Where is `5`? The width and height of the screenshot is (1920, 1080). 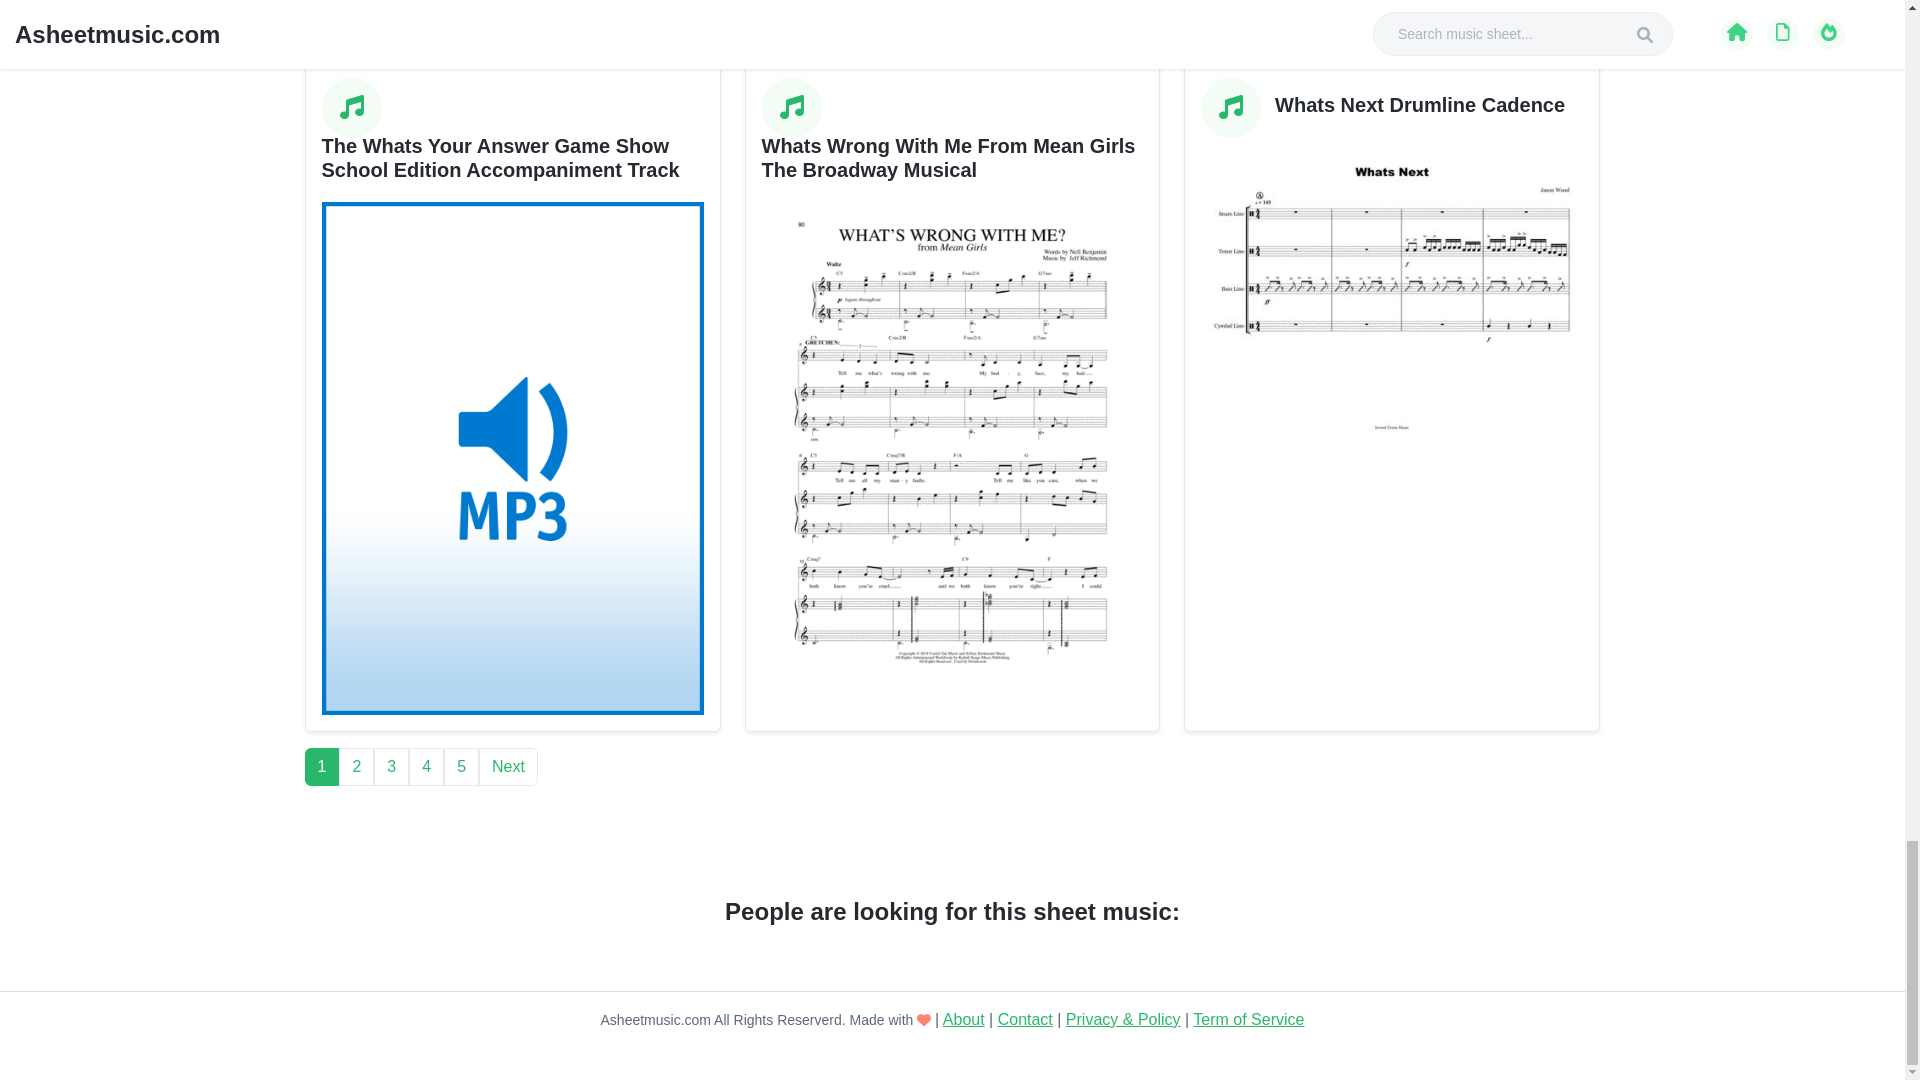 5 is located at coordinates (460, 767).